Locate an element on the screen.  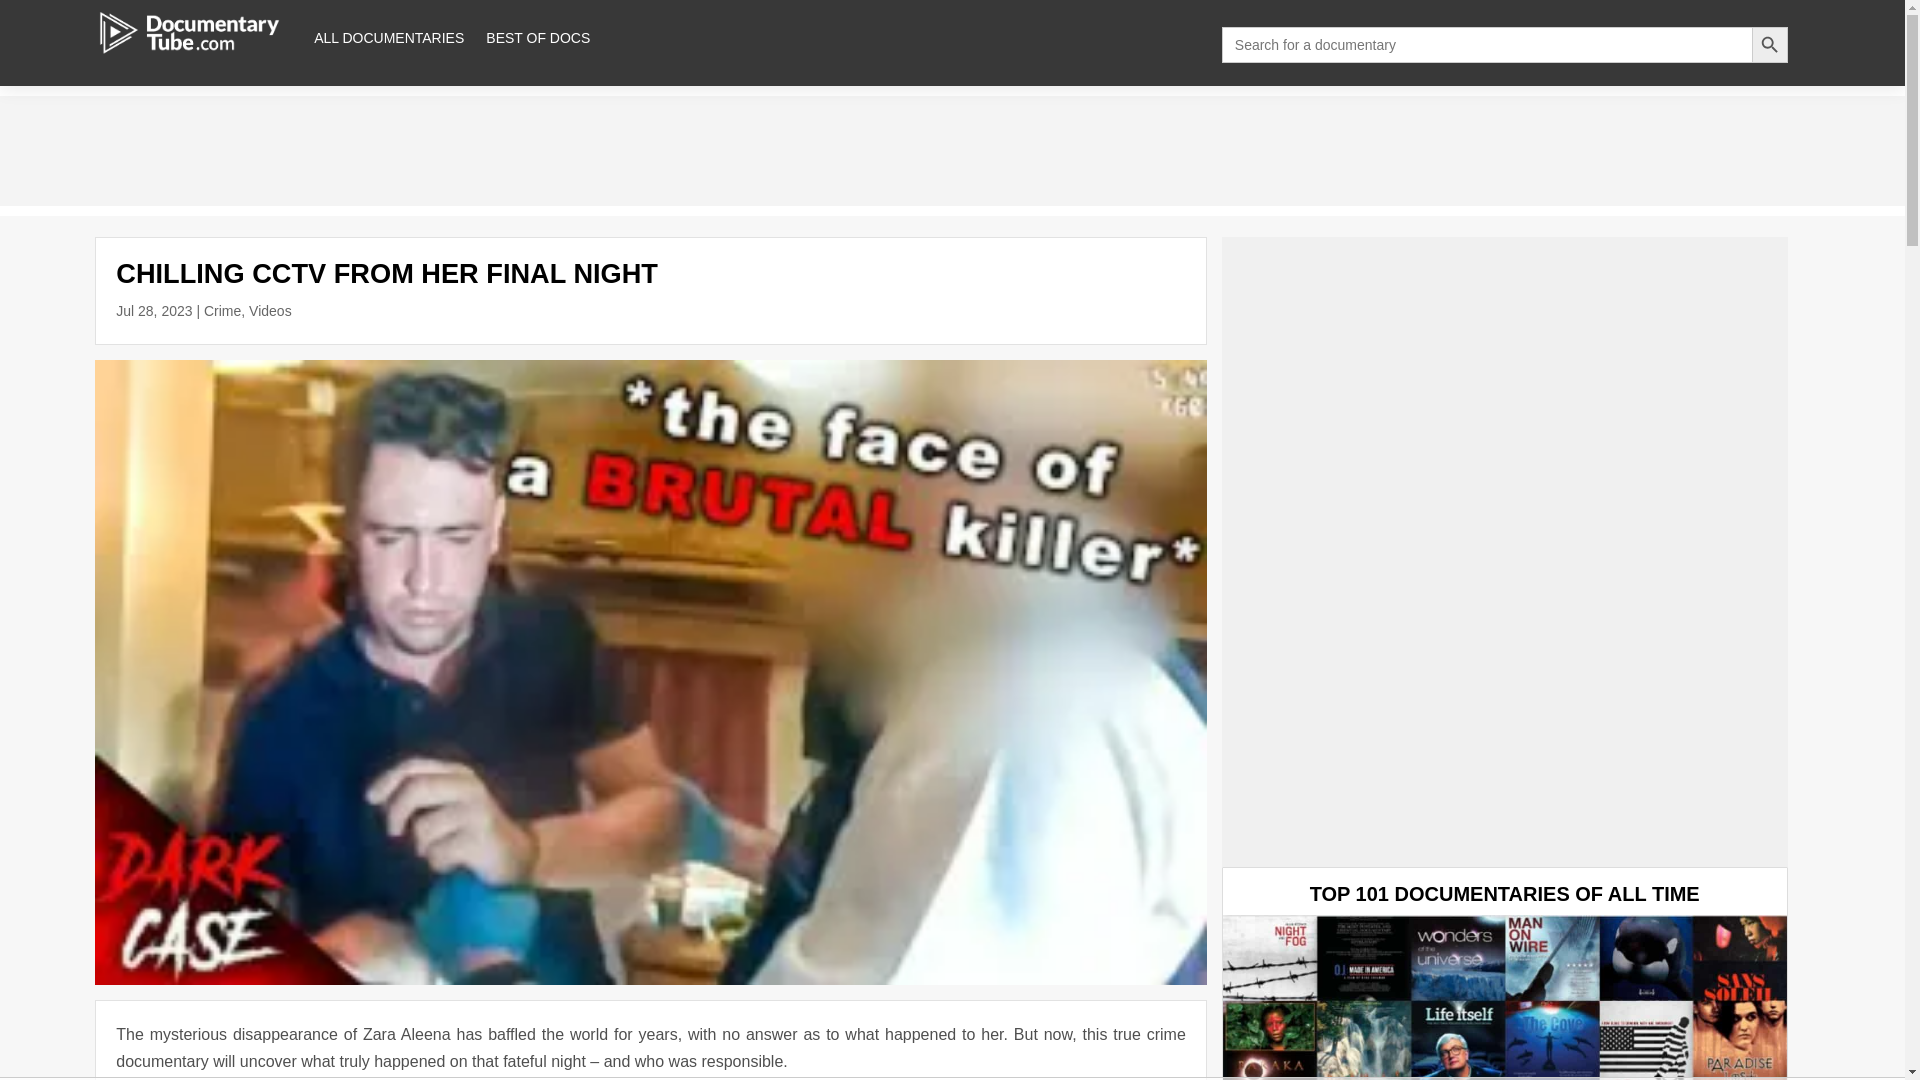
Videos is located at coordinates (270, 310).